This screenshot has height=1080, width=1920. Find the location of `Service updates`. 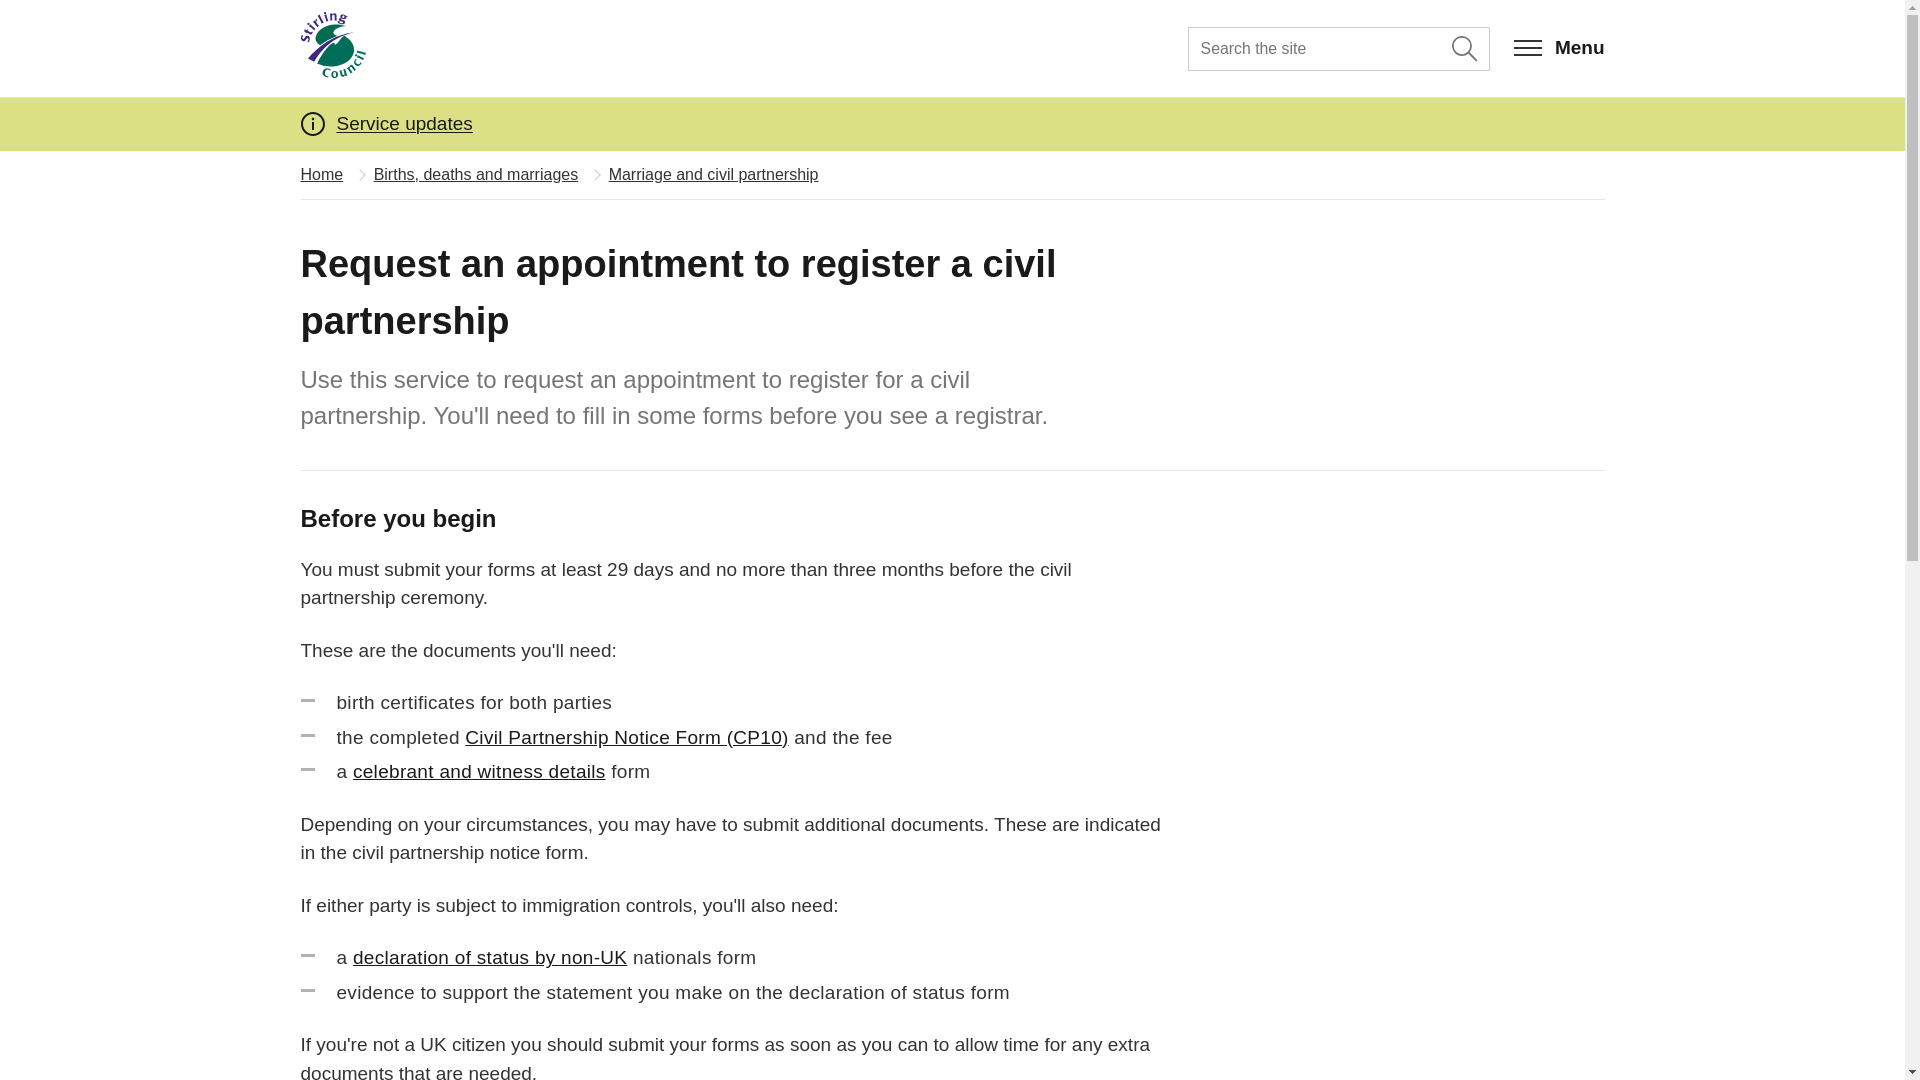

Service updates is located at coordinates (404, 123).